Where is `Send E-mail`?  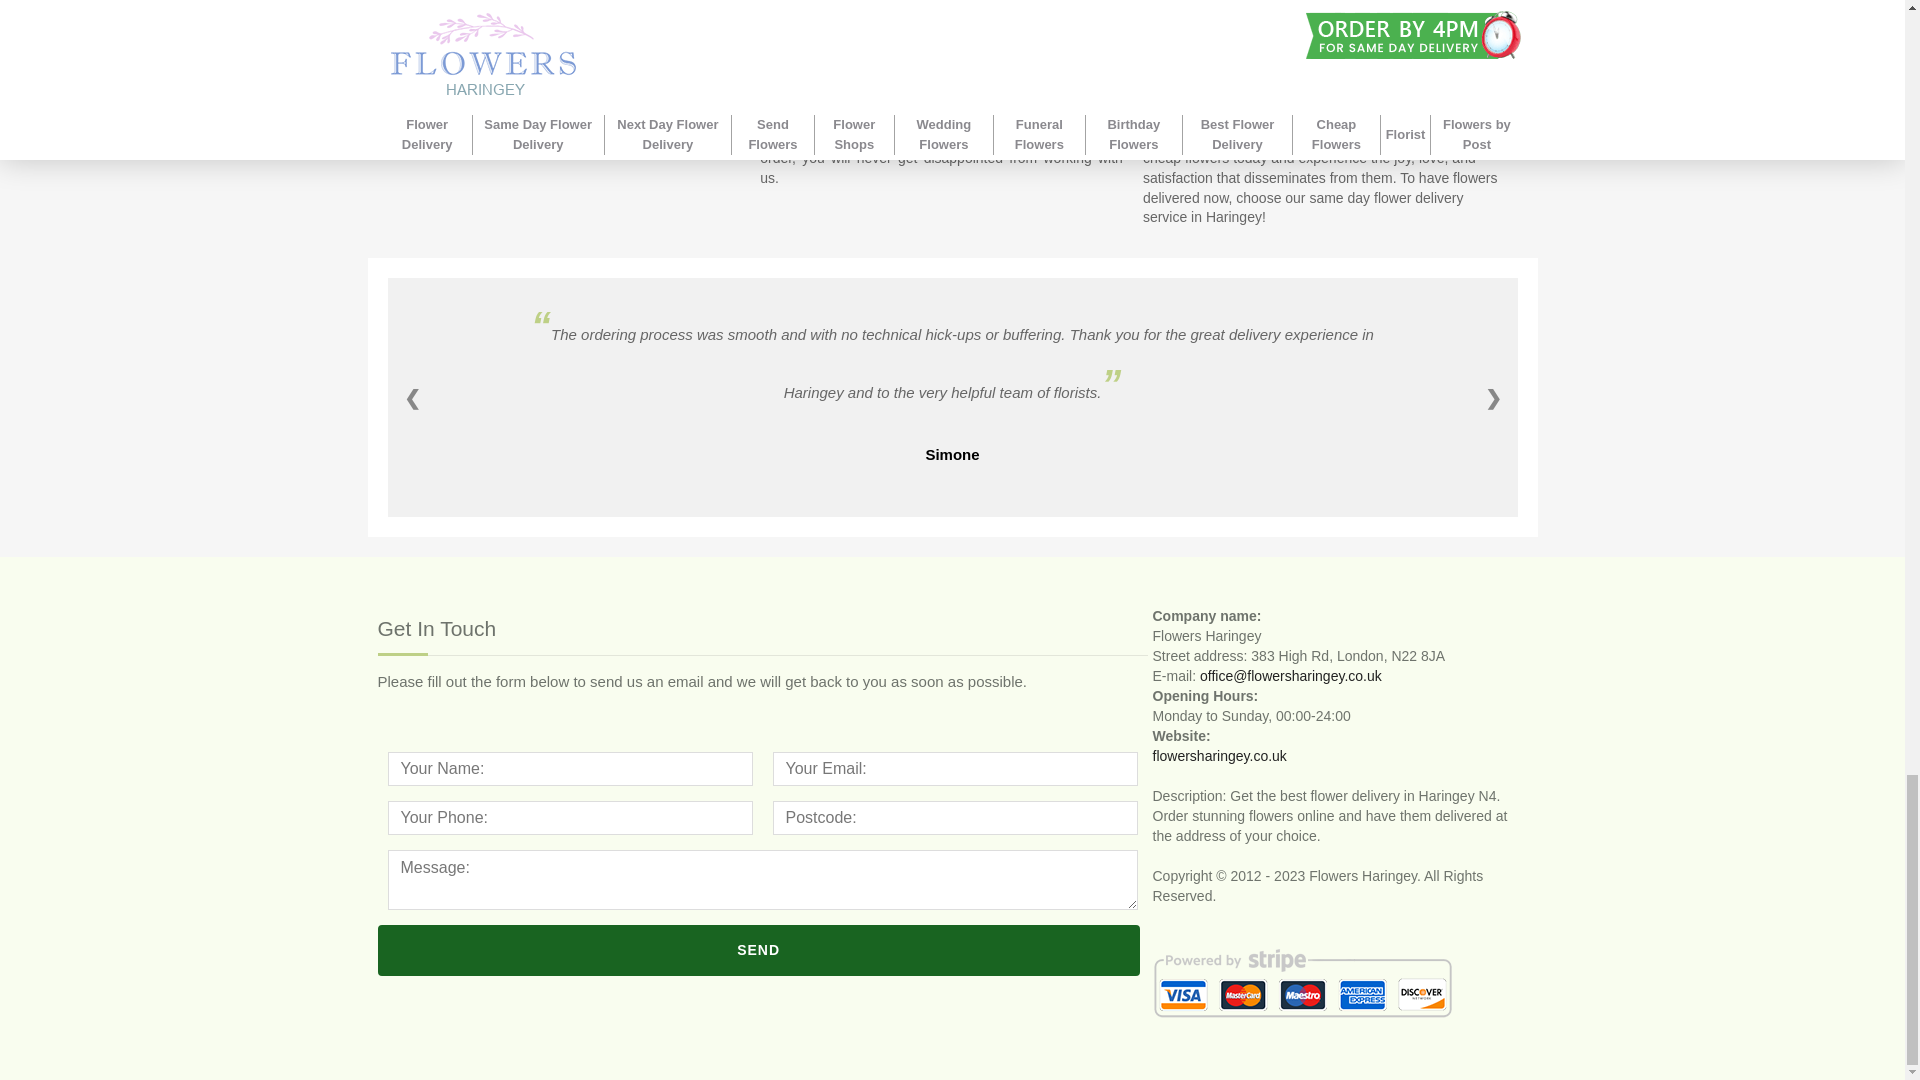 Send E-mail is located at coordinates (1291, 676).